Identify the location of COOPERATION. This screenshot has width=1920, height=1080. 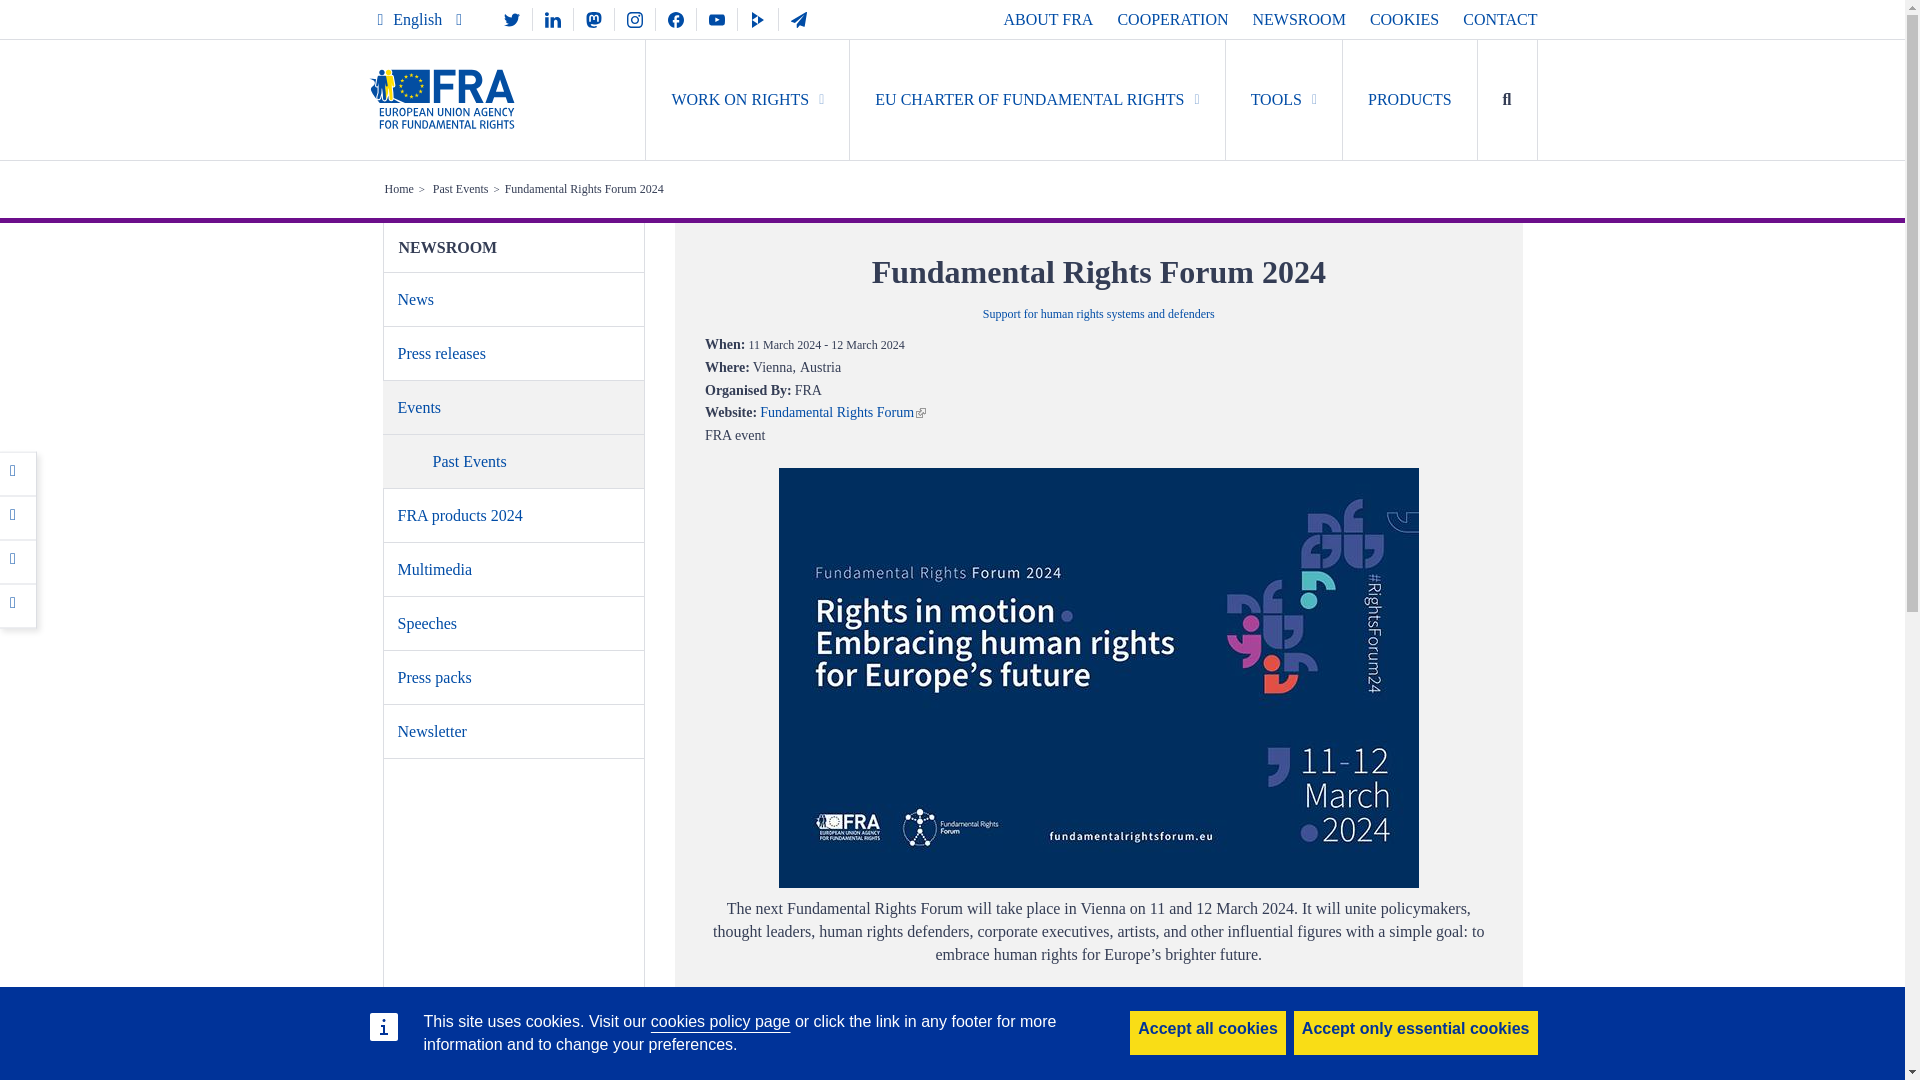
(1172, 19).